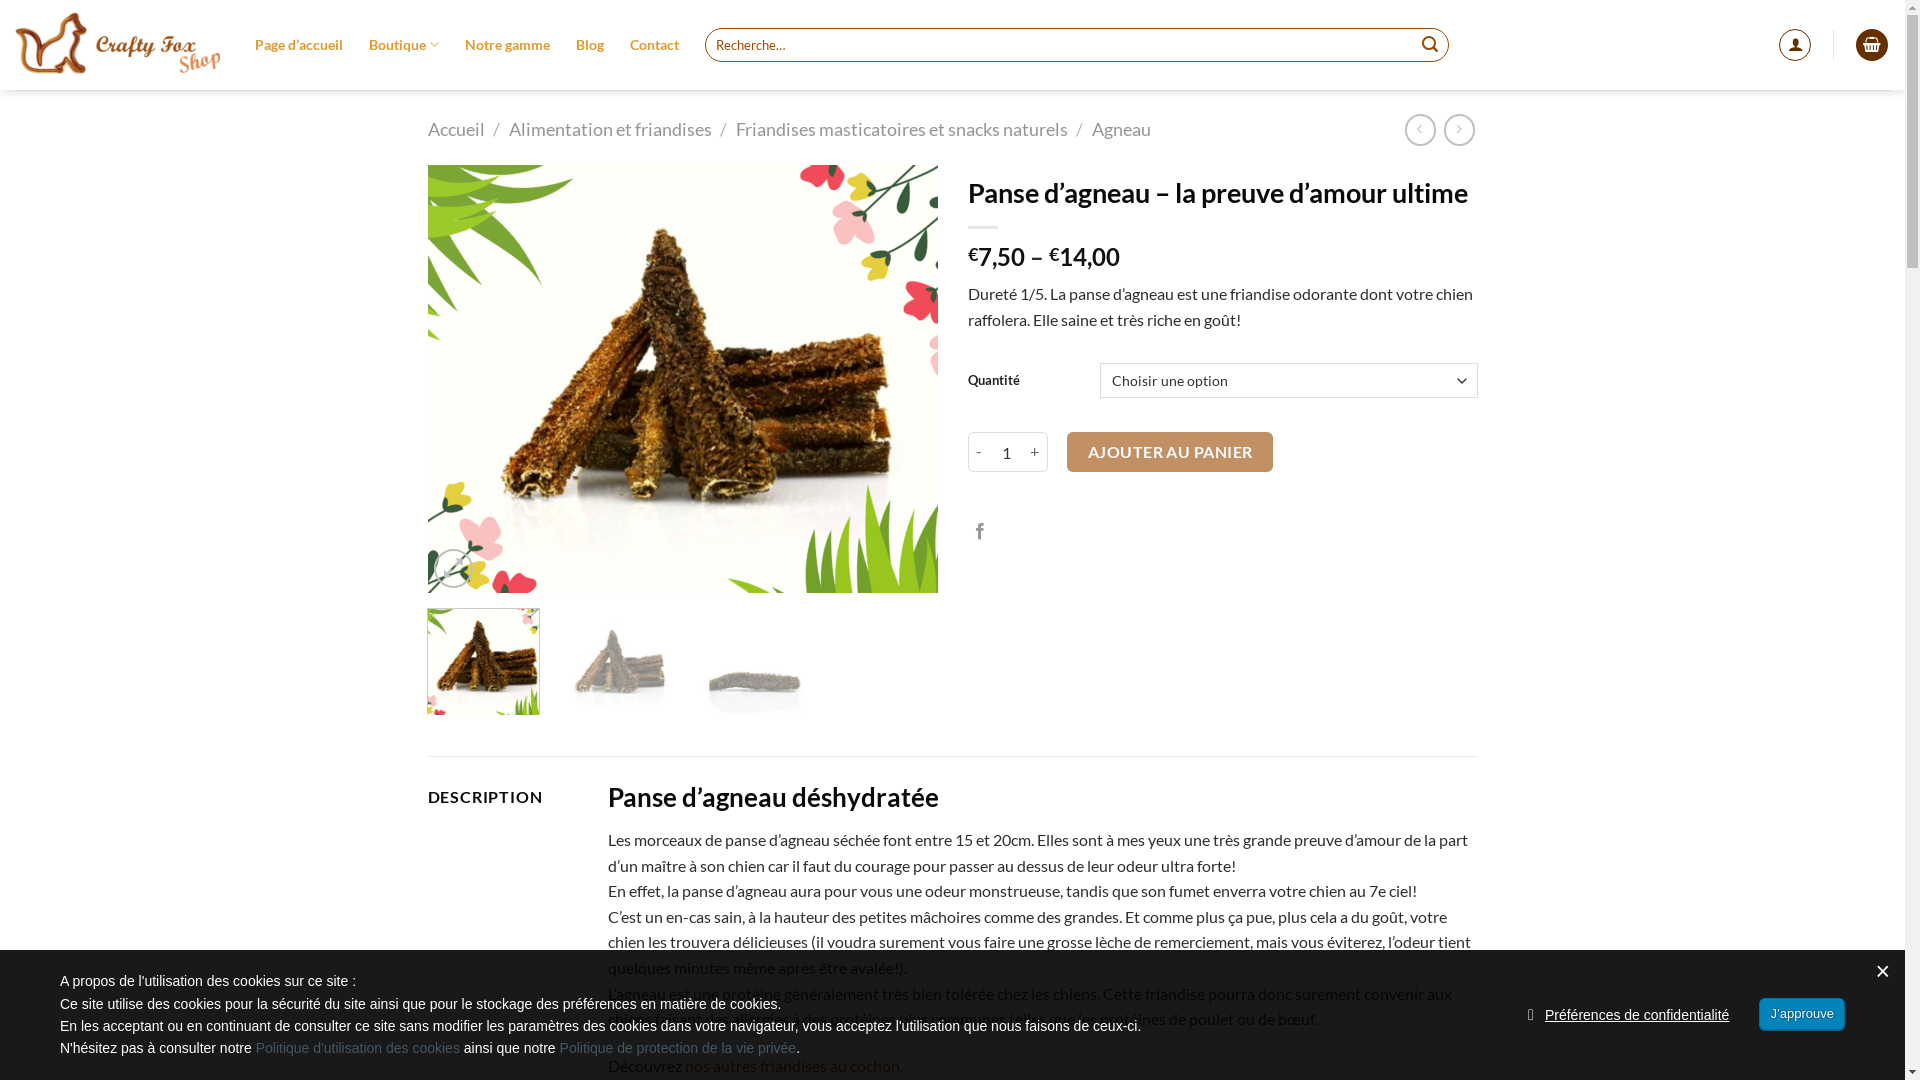 The height and width of the screenshot is (1080, 1920). What do you see at coordinates (610, 129) in the screenshot?
I see `Alimentation et friandises` at bounding box center [610, 129].